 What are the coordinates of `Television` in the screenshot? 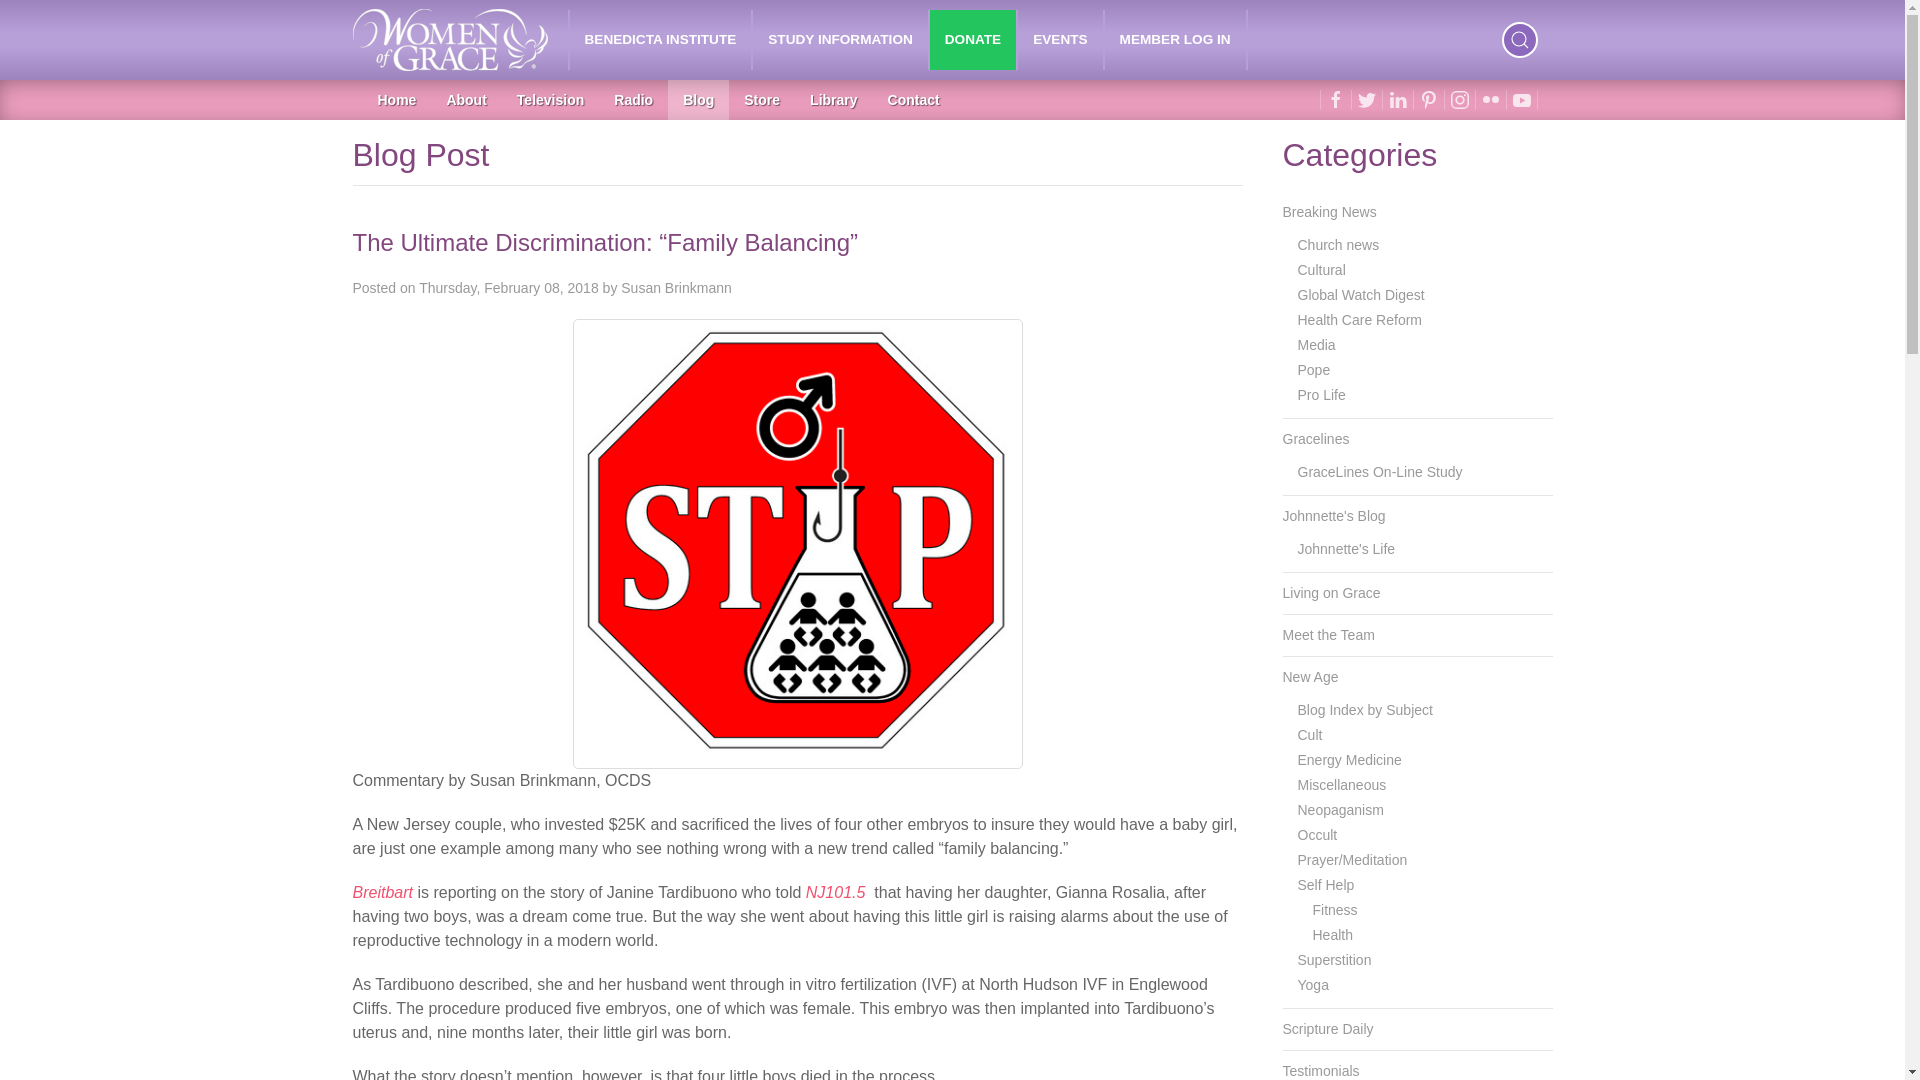 It's located at (550, 99).